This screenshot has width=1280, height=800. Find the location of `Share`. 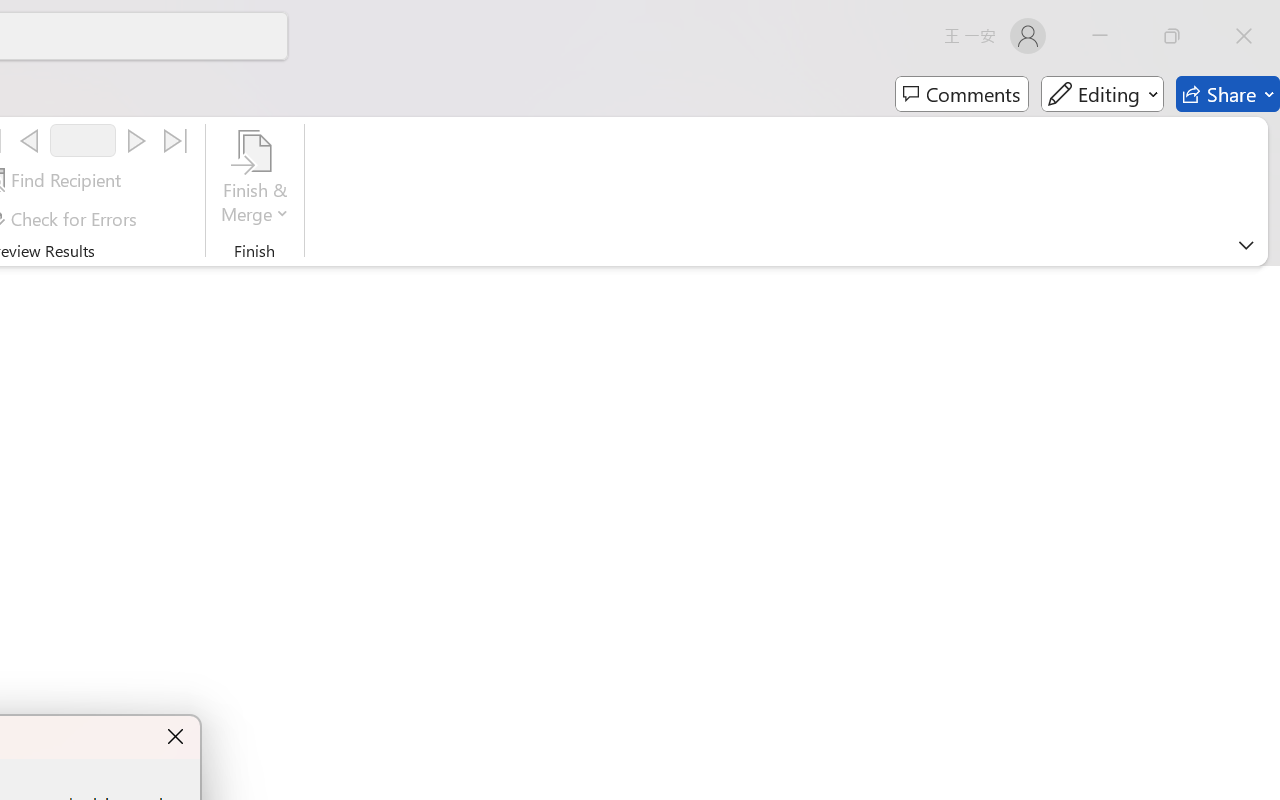

Share is located at coordinates (1228, 94).